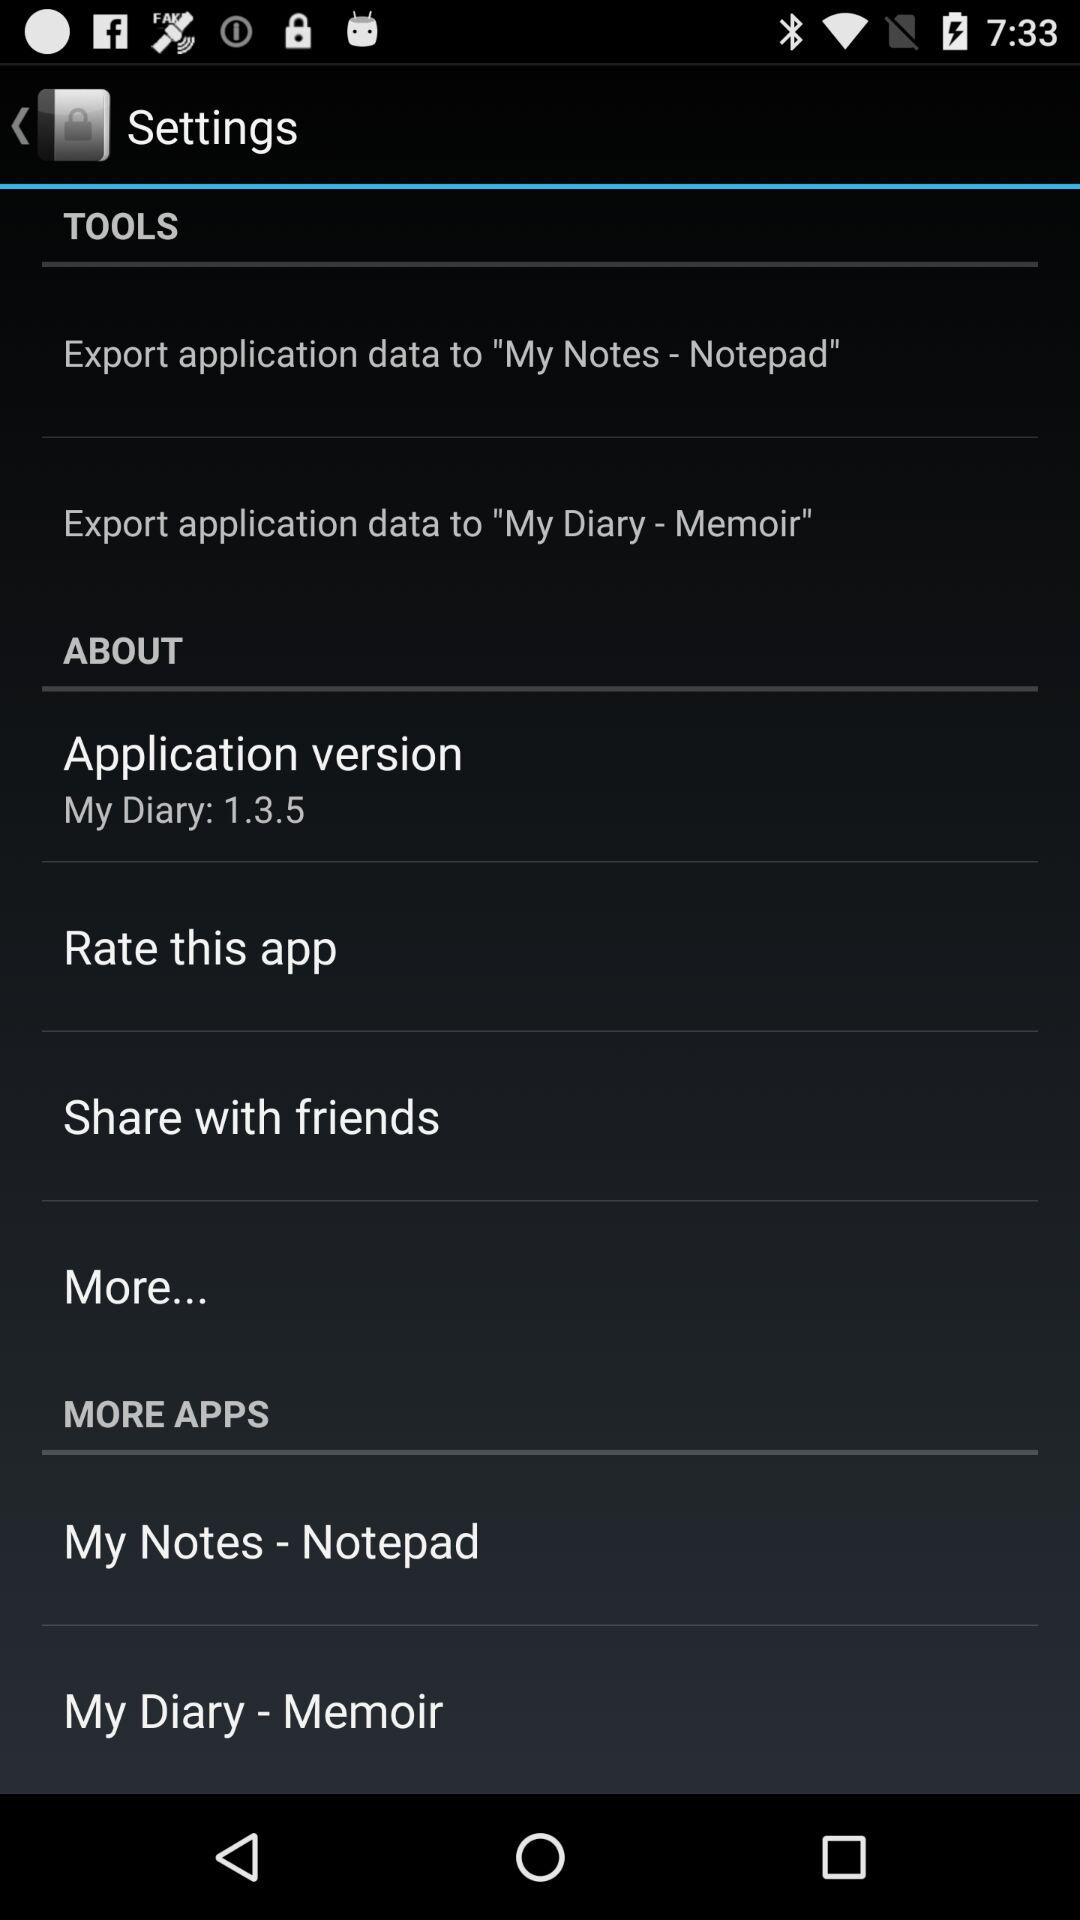  I want to click on open about, so click(540, 649).